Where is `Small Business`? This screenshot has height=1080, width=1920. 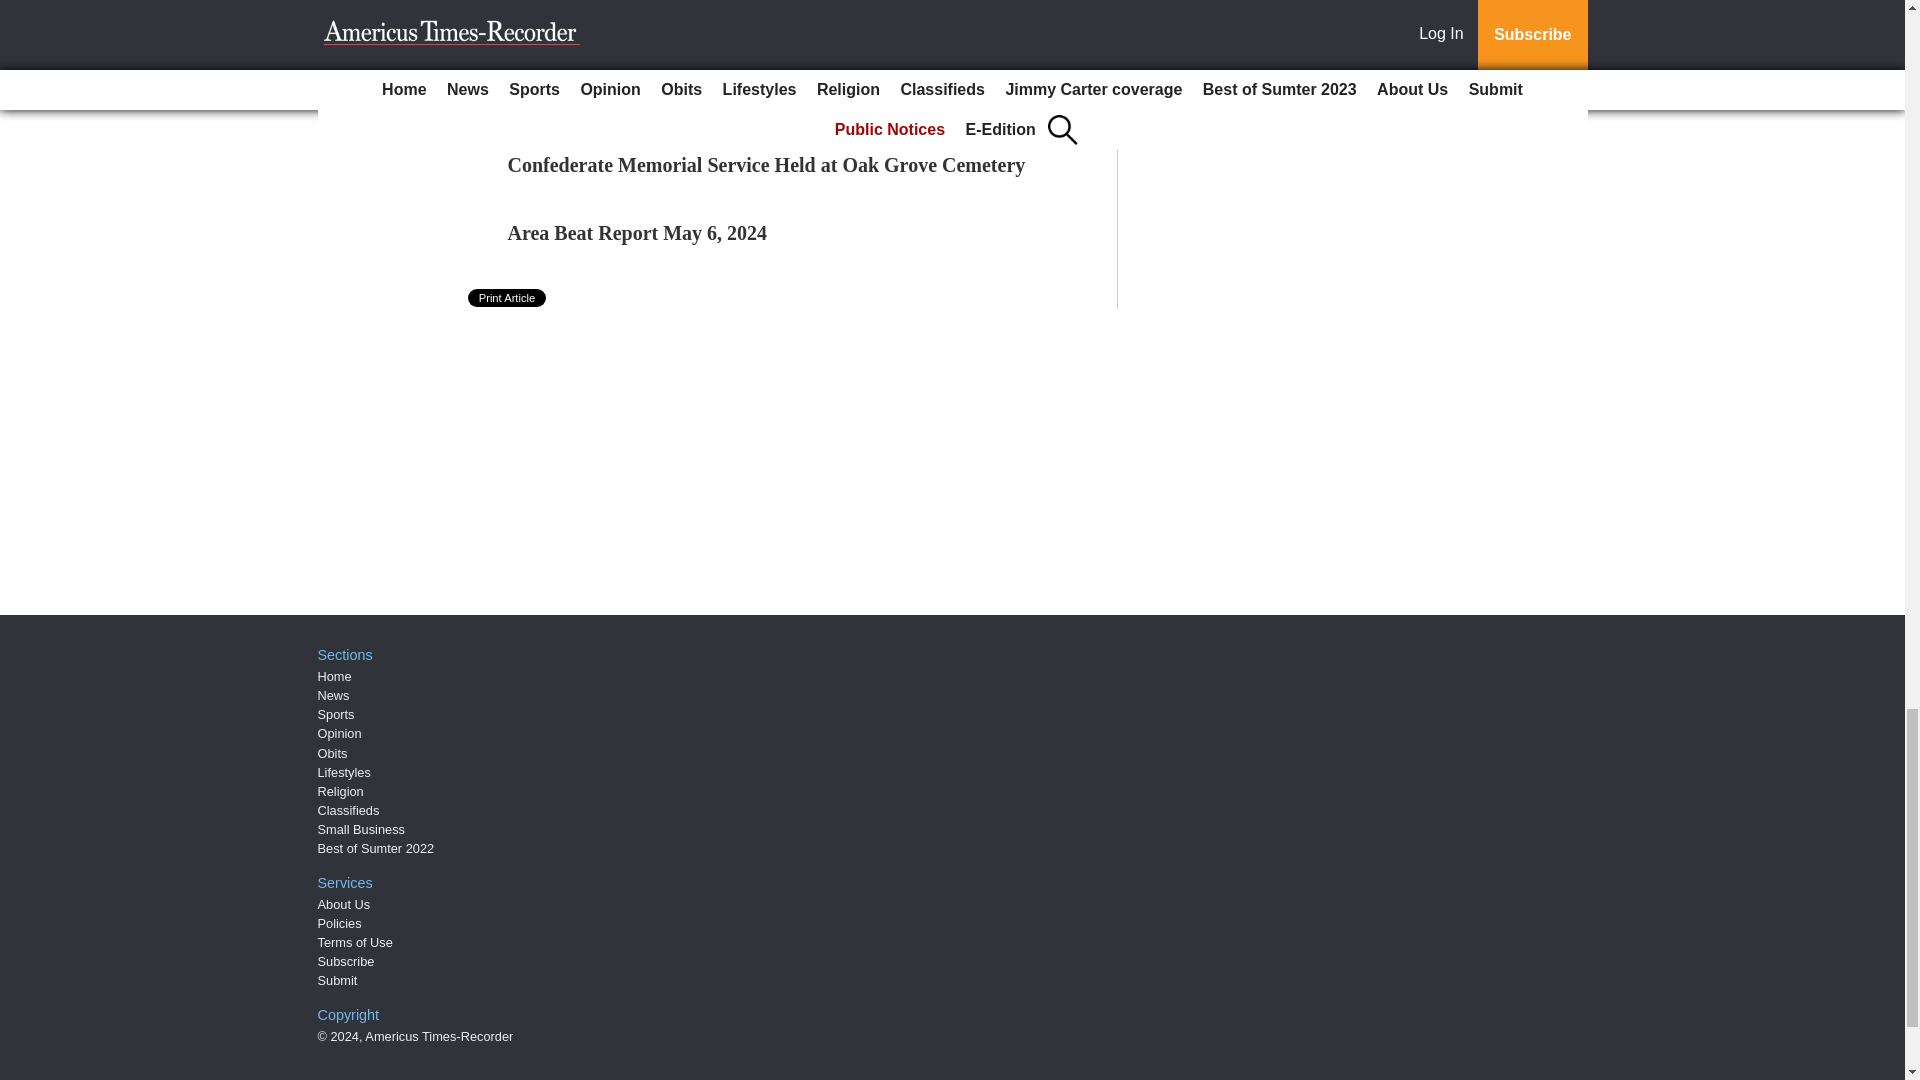
Small Business is located at coordinates (362, 829).